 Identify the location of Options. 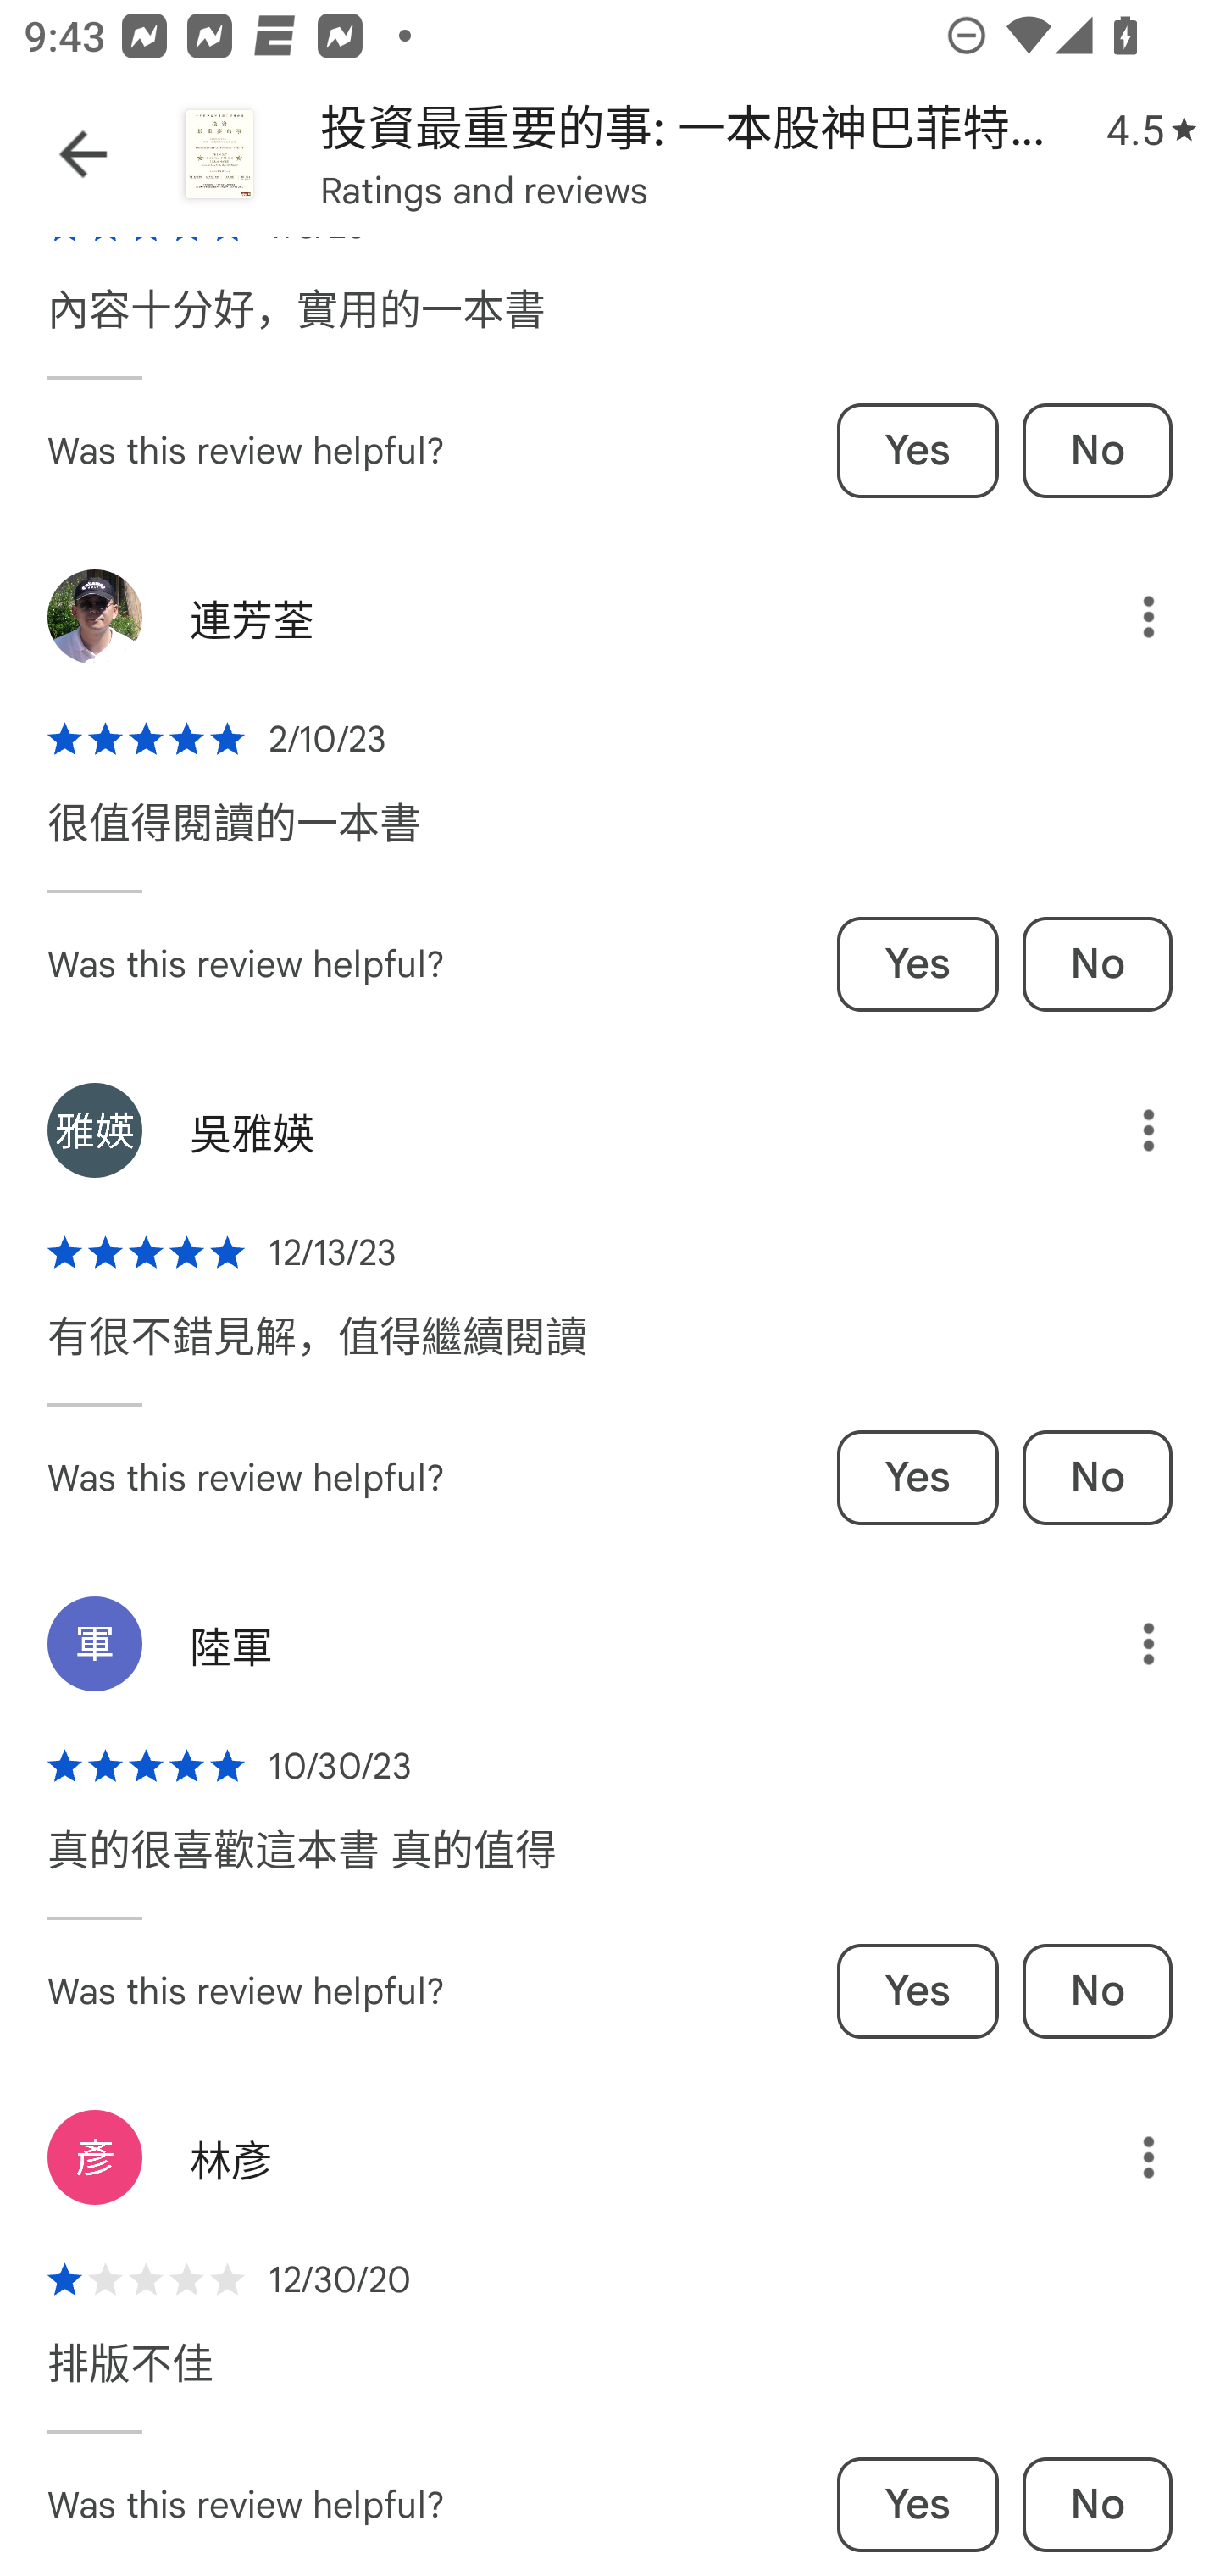
(1124, 2157).